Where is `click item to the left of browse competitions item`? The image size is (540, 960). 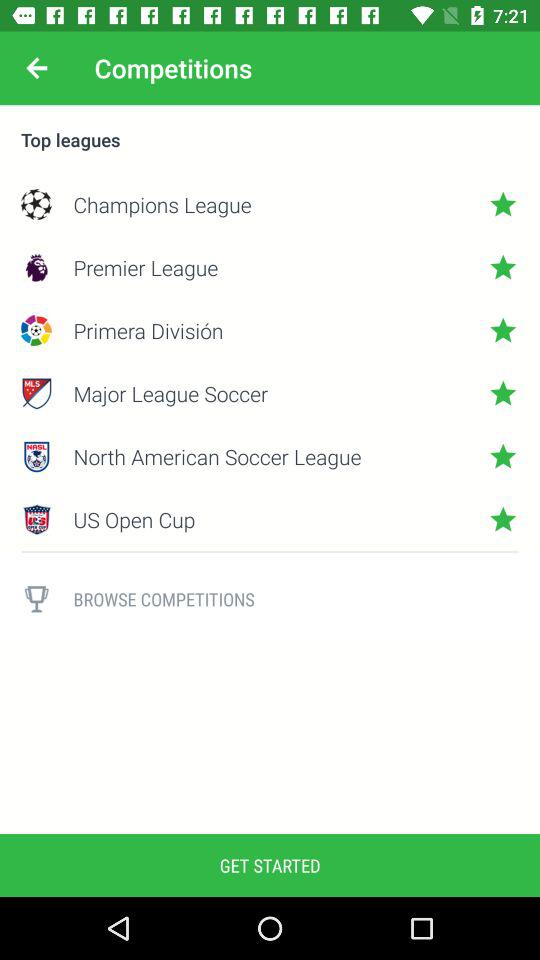 click item to the left of browse competitions item is located at coordinates (36, 599).